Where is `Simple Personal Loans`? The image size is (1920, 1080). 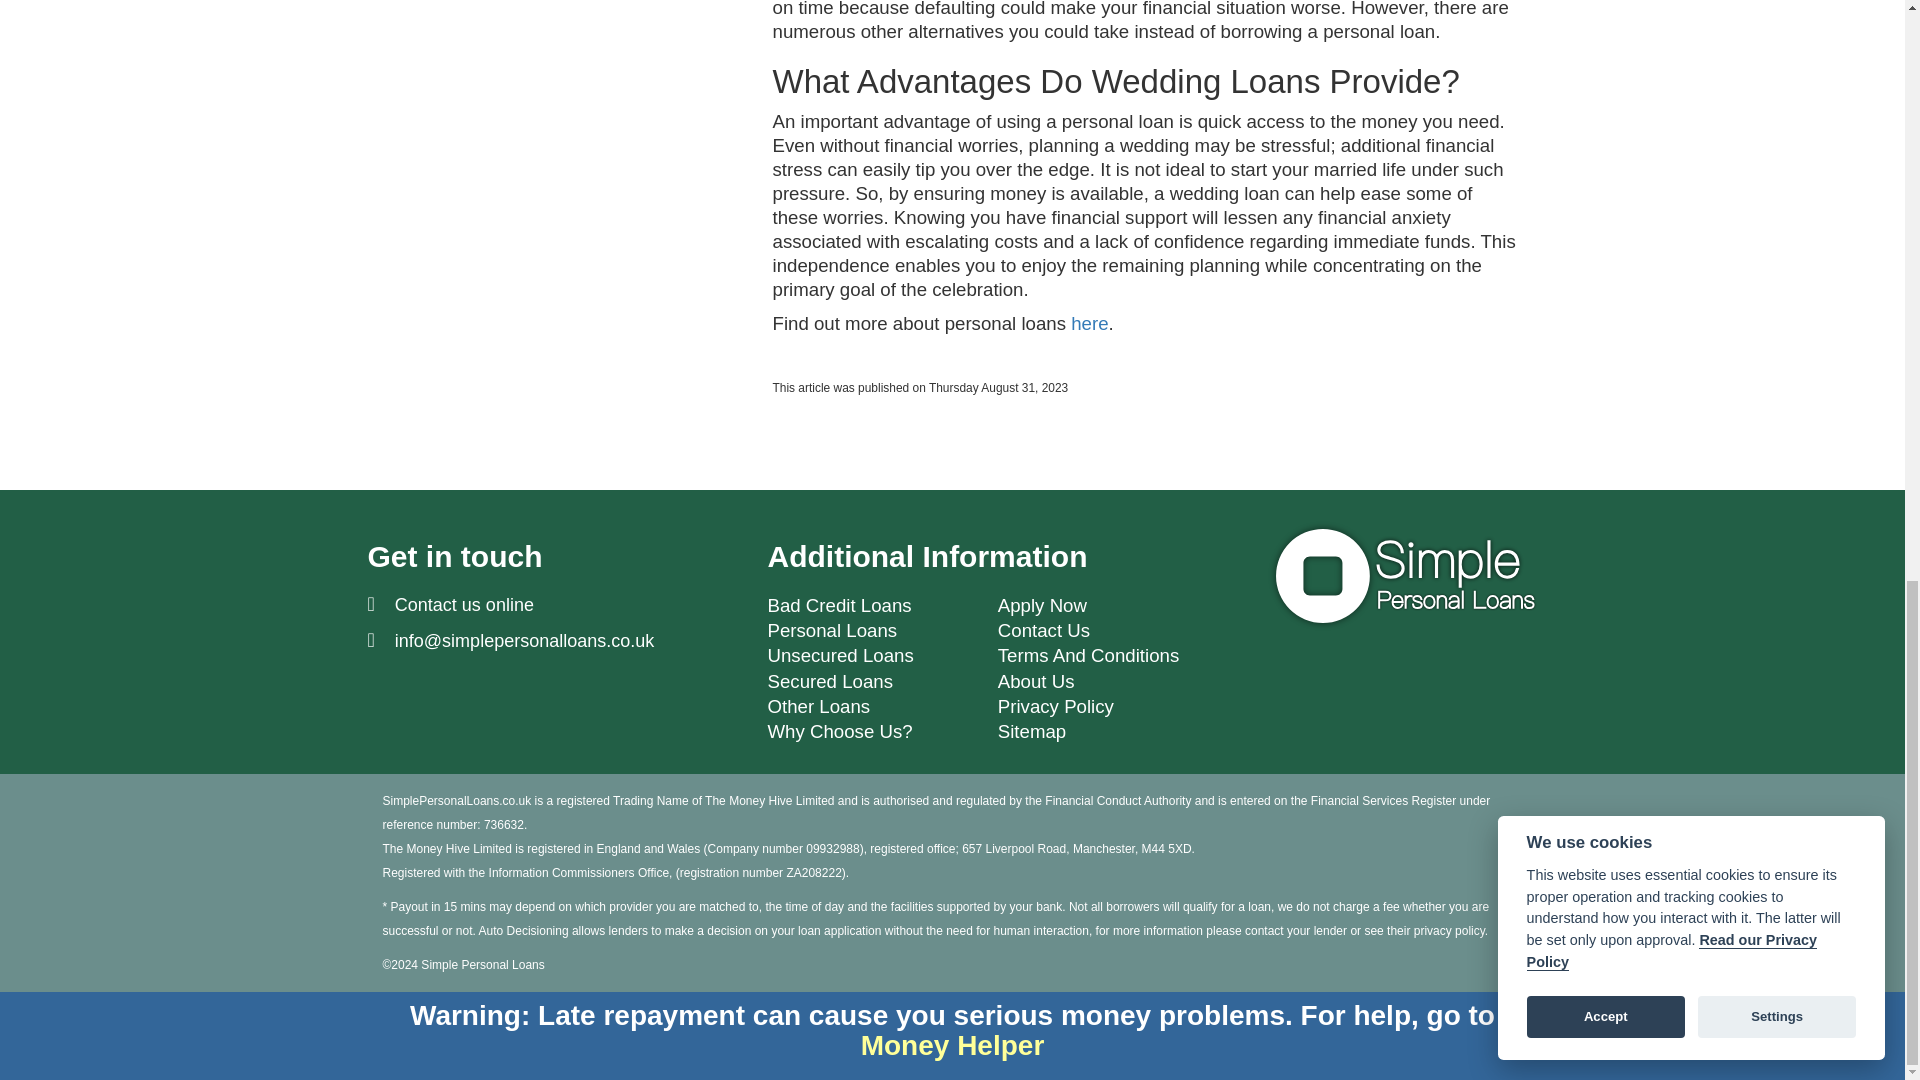 Simple Personal Loans is located at coordinates (1402, 575).